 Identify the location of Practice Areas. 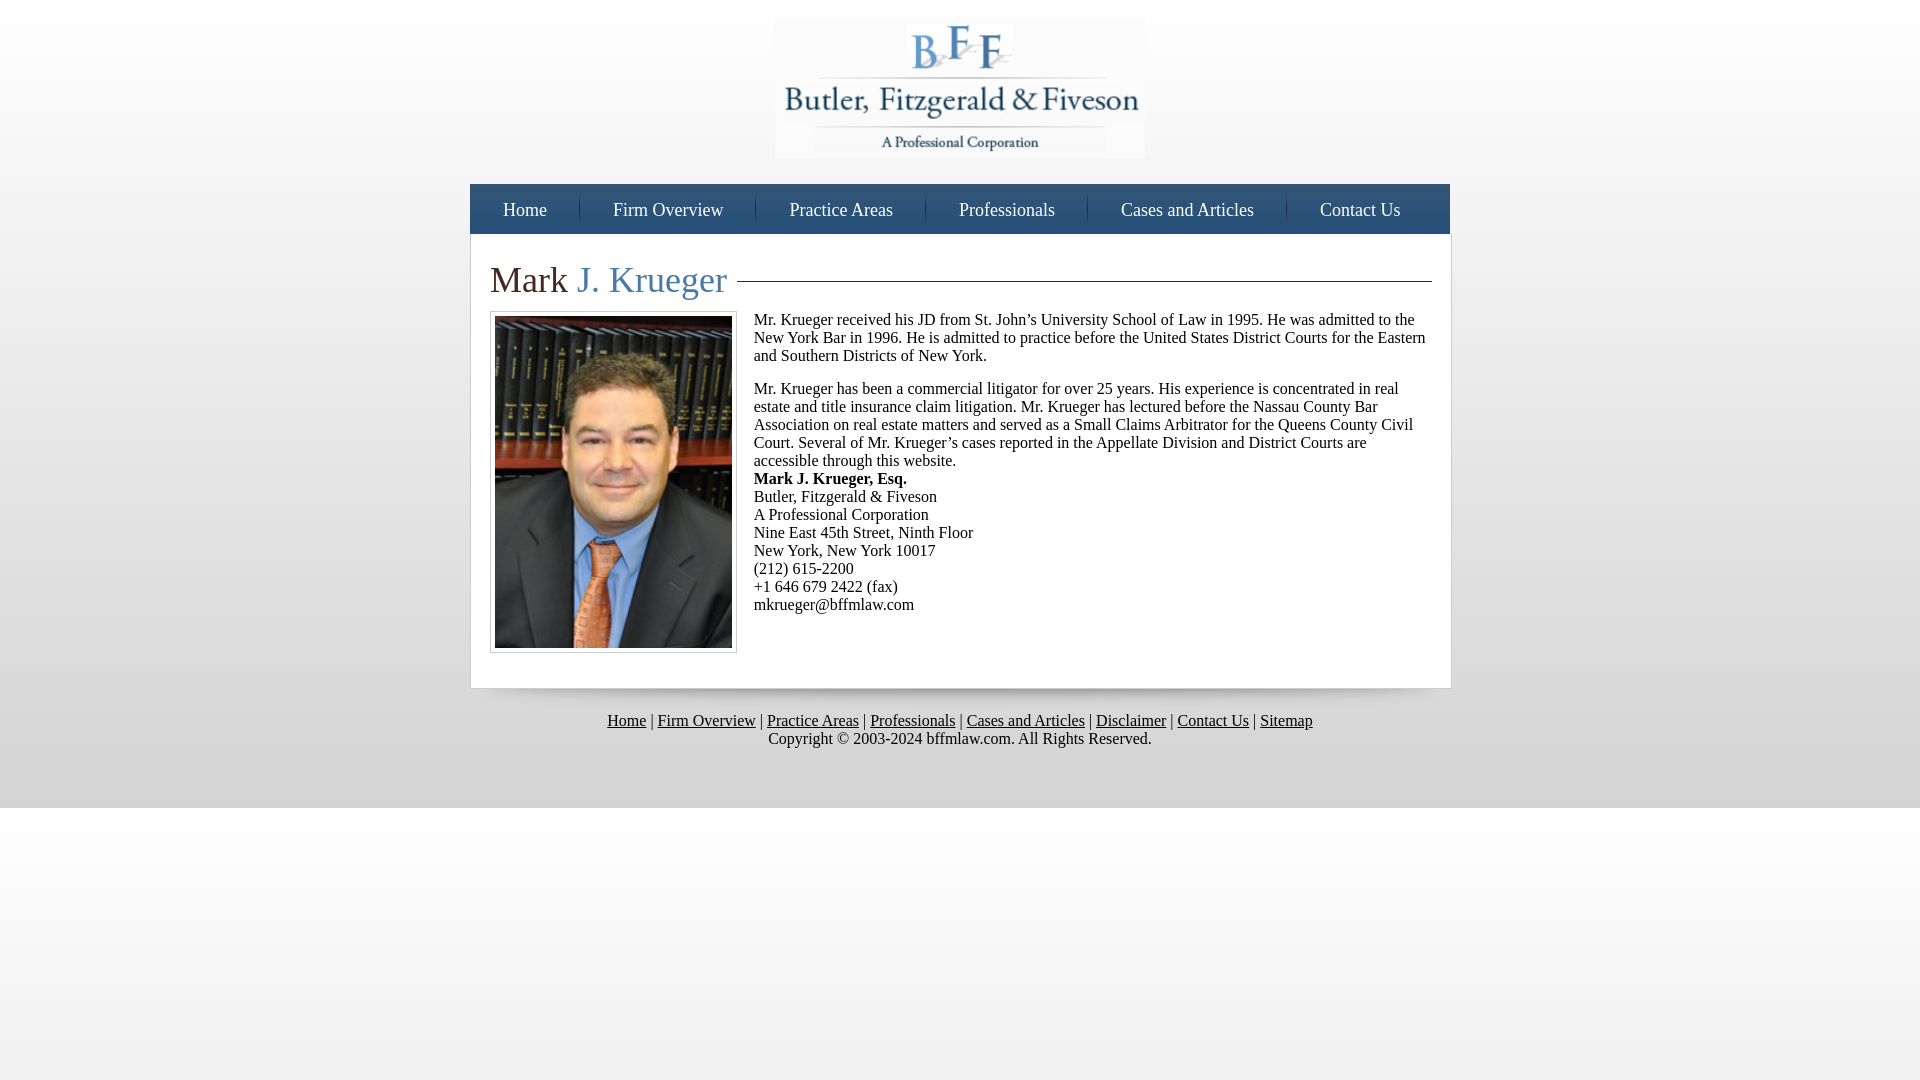
(840, 210).